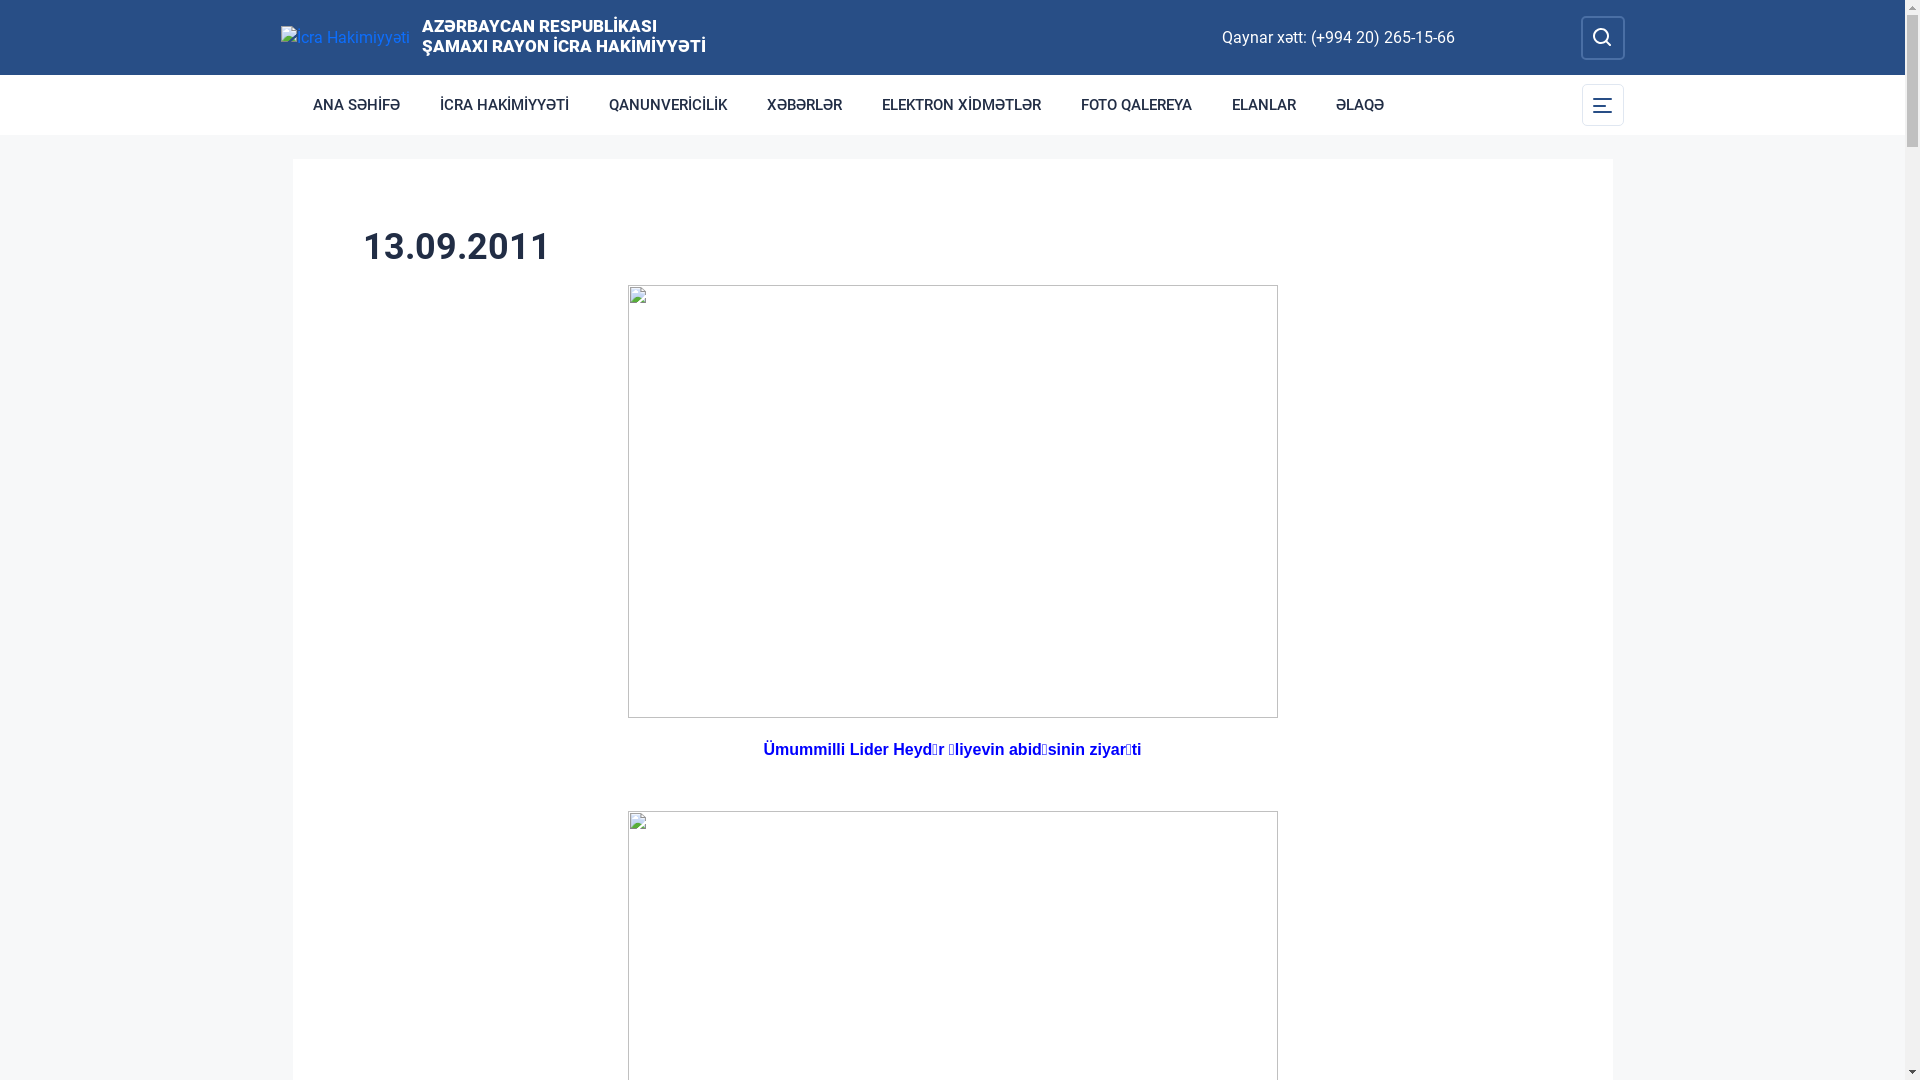  What do you see at coordinates (1264, 105) in the screenshot?
I see `ELANLAR` at bounding box center [1264, 105].